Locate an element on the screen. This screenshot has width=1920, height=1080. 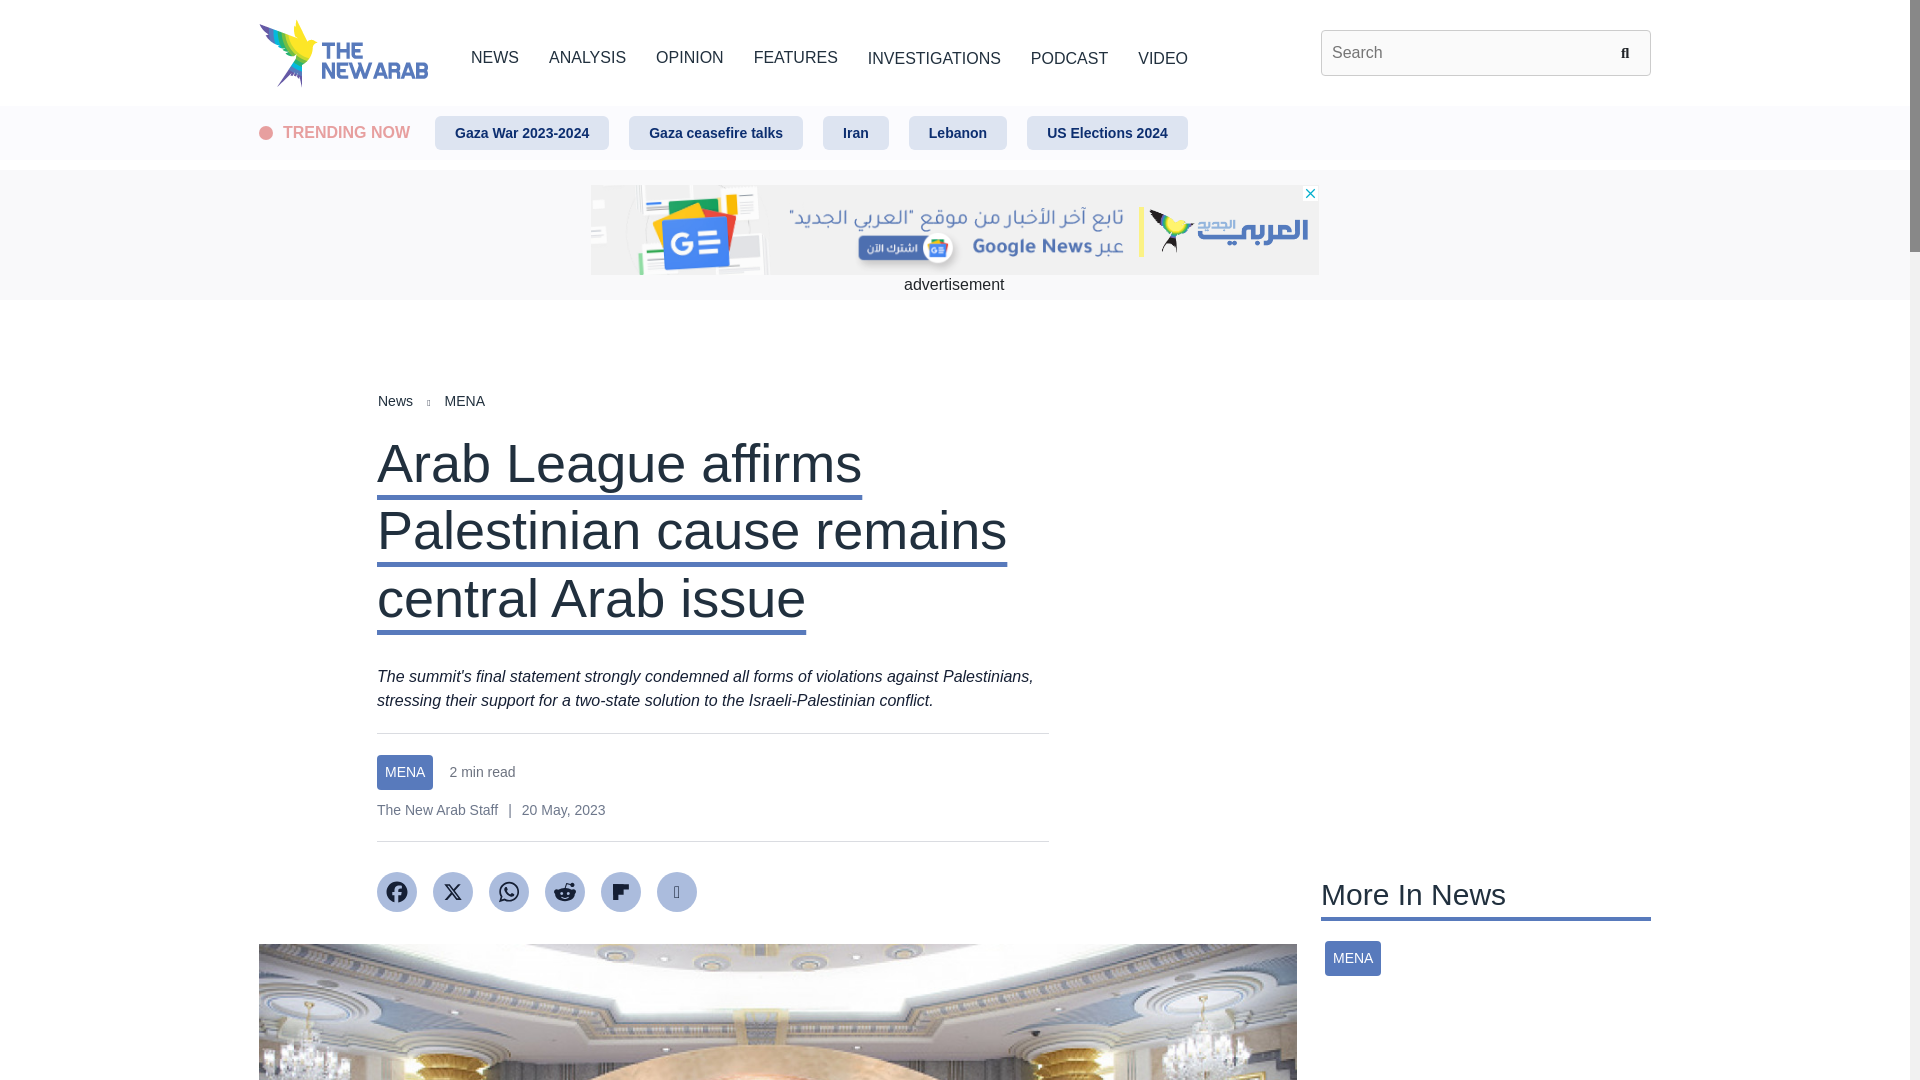
ANALYSIS is located at coordinates (587, 54).